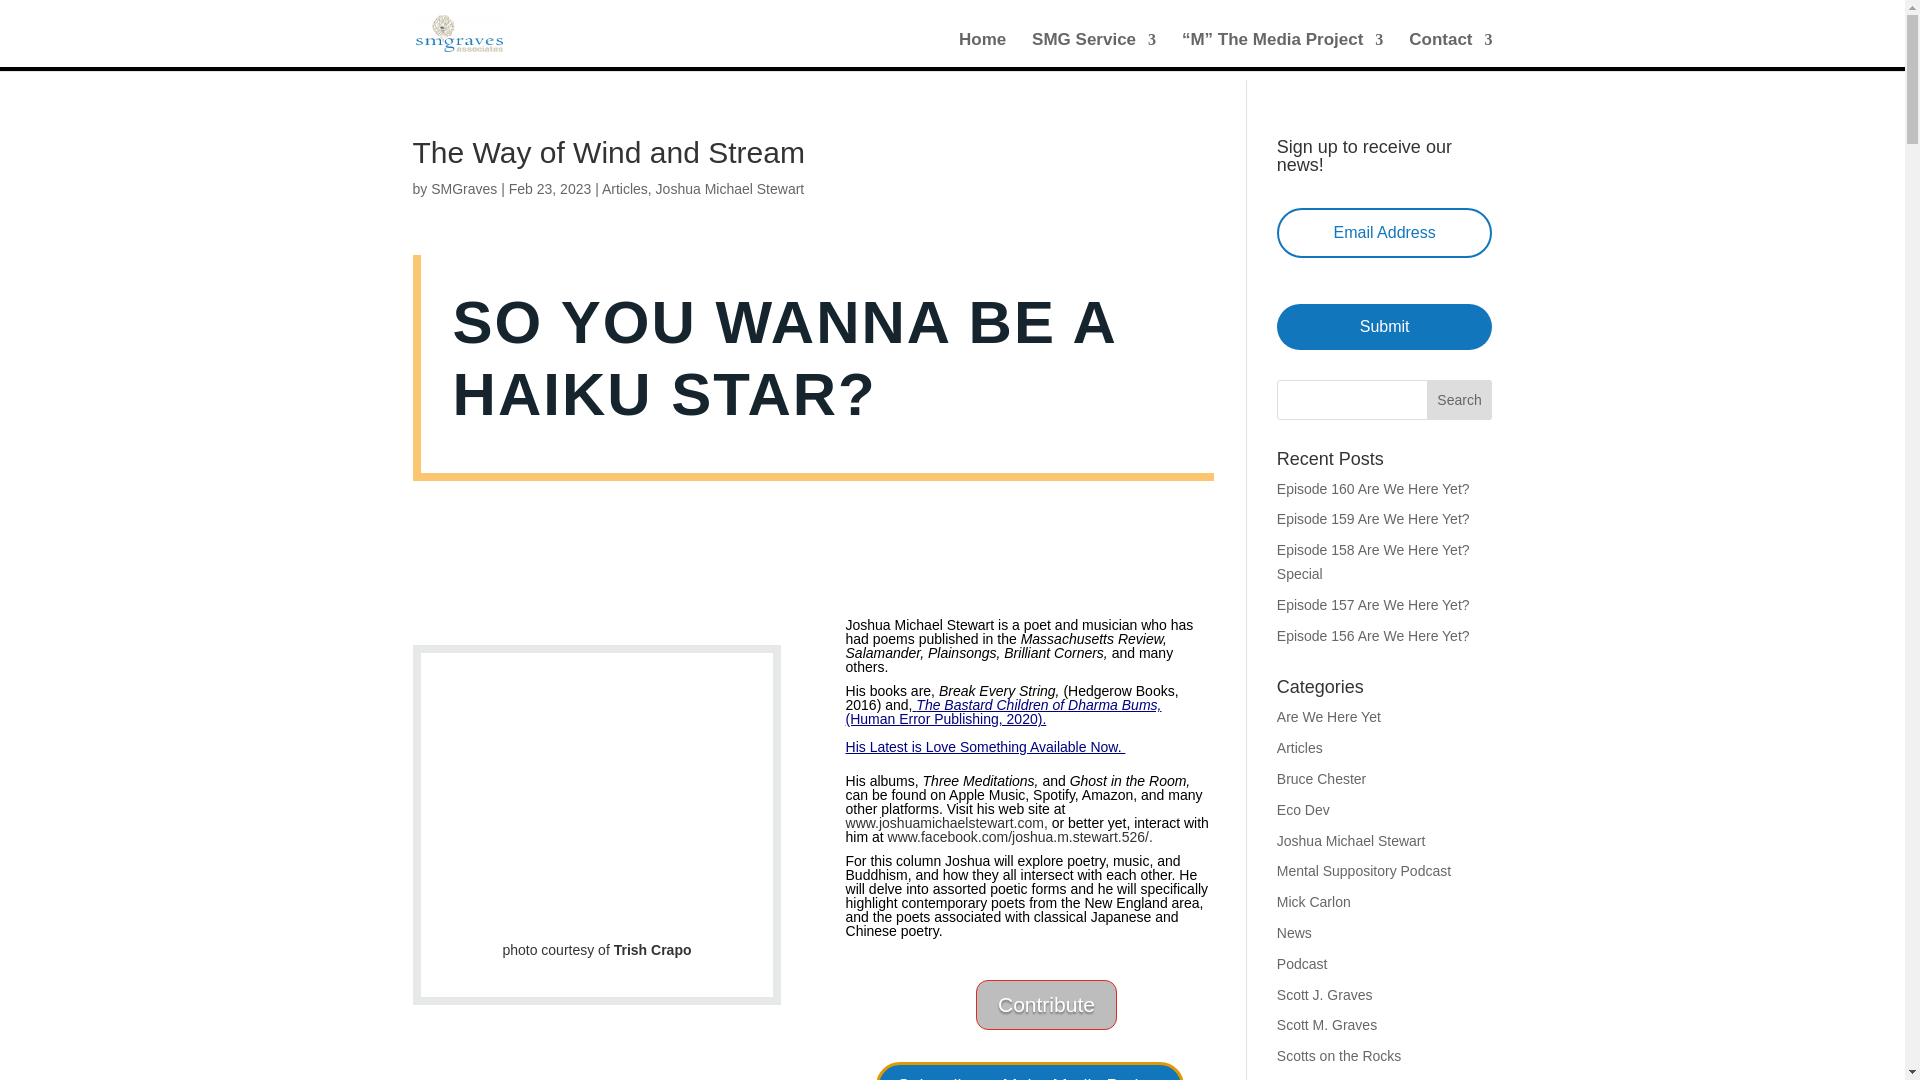 This screenshot has height=1080, width=1920. What do you see at coordinates (982, 50) in the screenshot?
I see `Home` at bounding box center [982, 50].